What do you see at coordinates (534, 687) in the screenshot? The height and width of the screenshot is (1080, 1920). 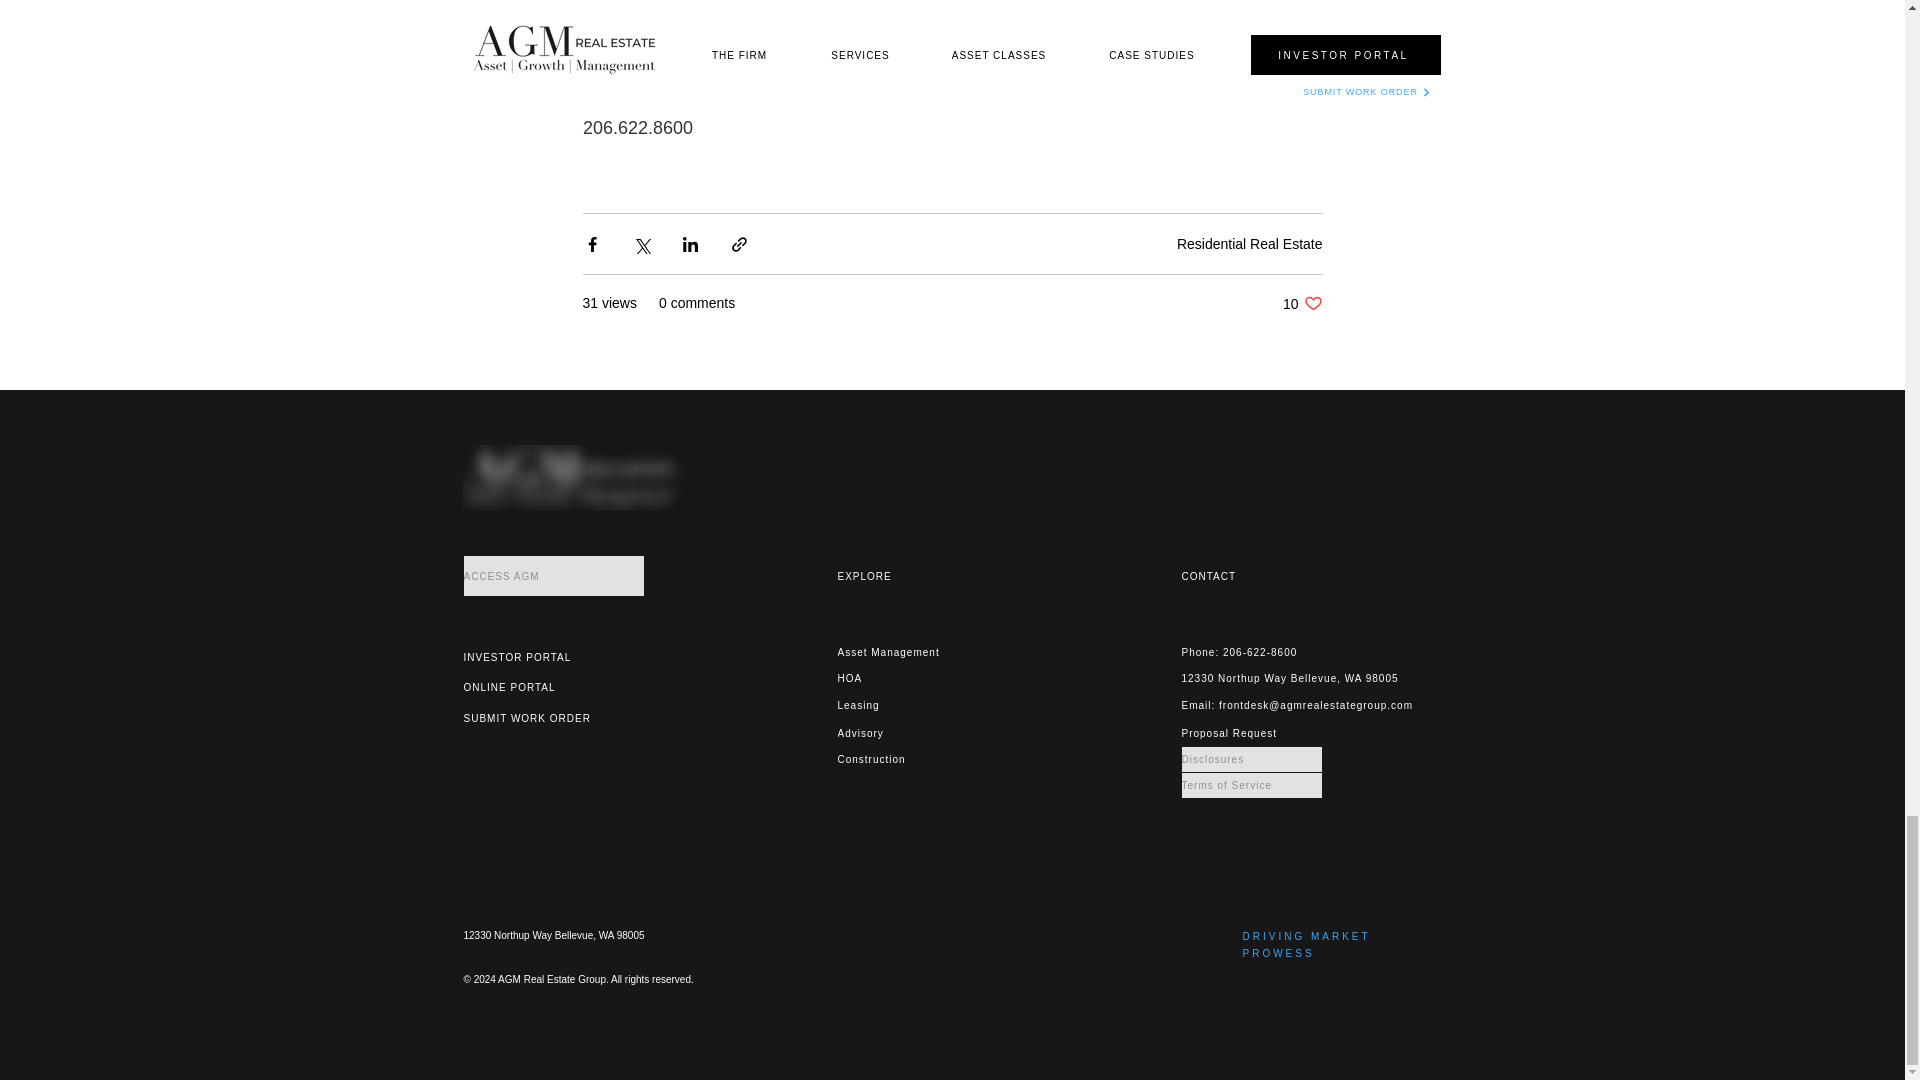 I see `Construction` at bounding box center [534, 687].